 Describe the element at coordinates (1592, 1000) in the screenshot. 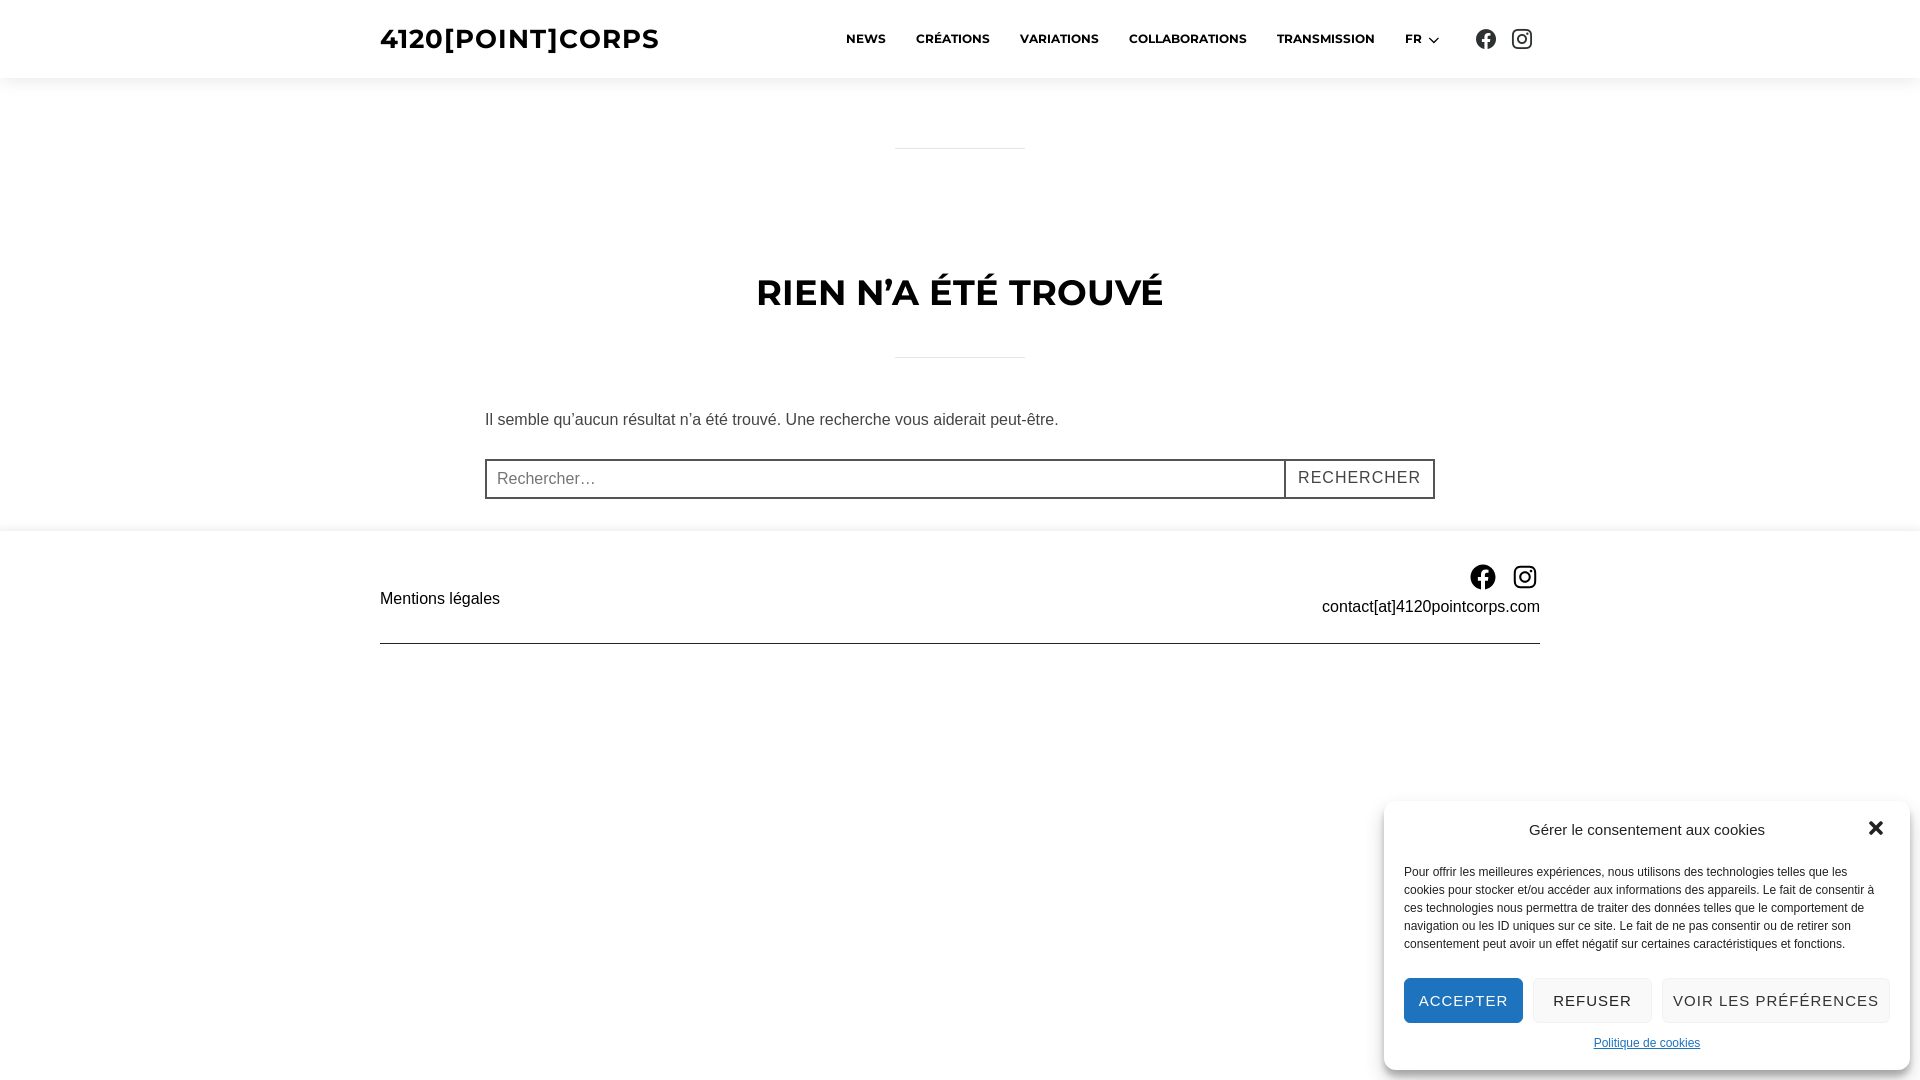

I see `REFUSER` at that location.